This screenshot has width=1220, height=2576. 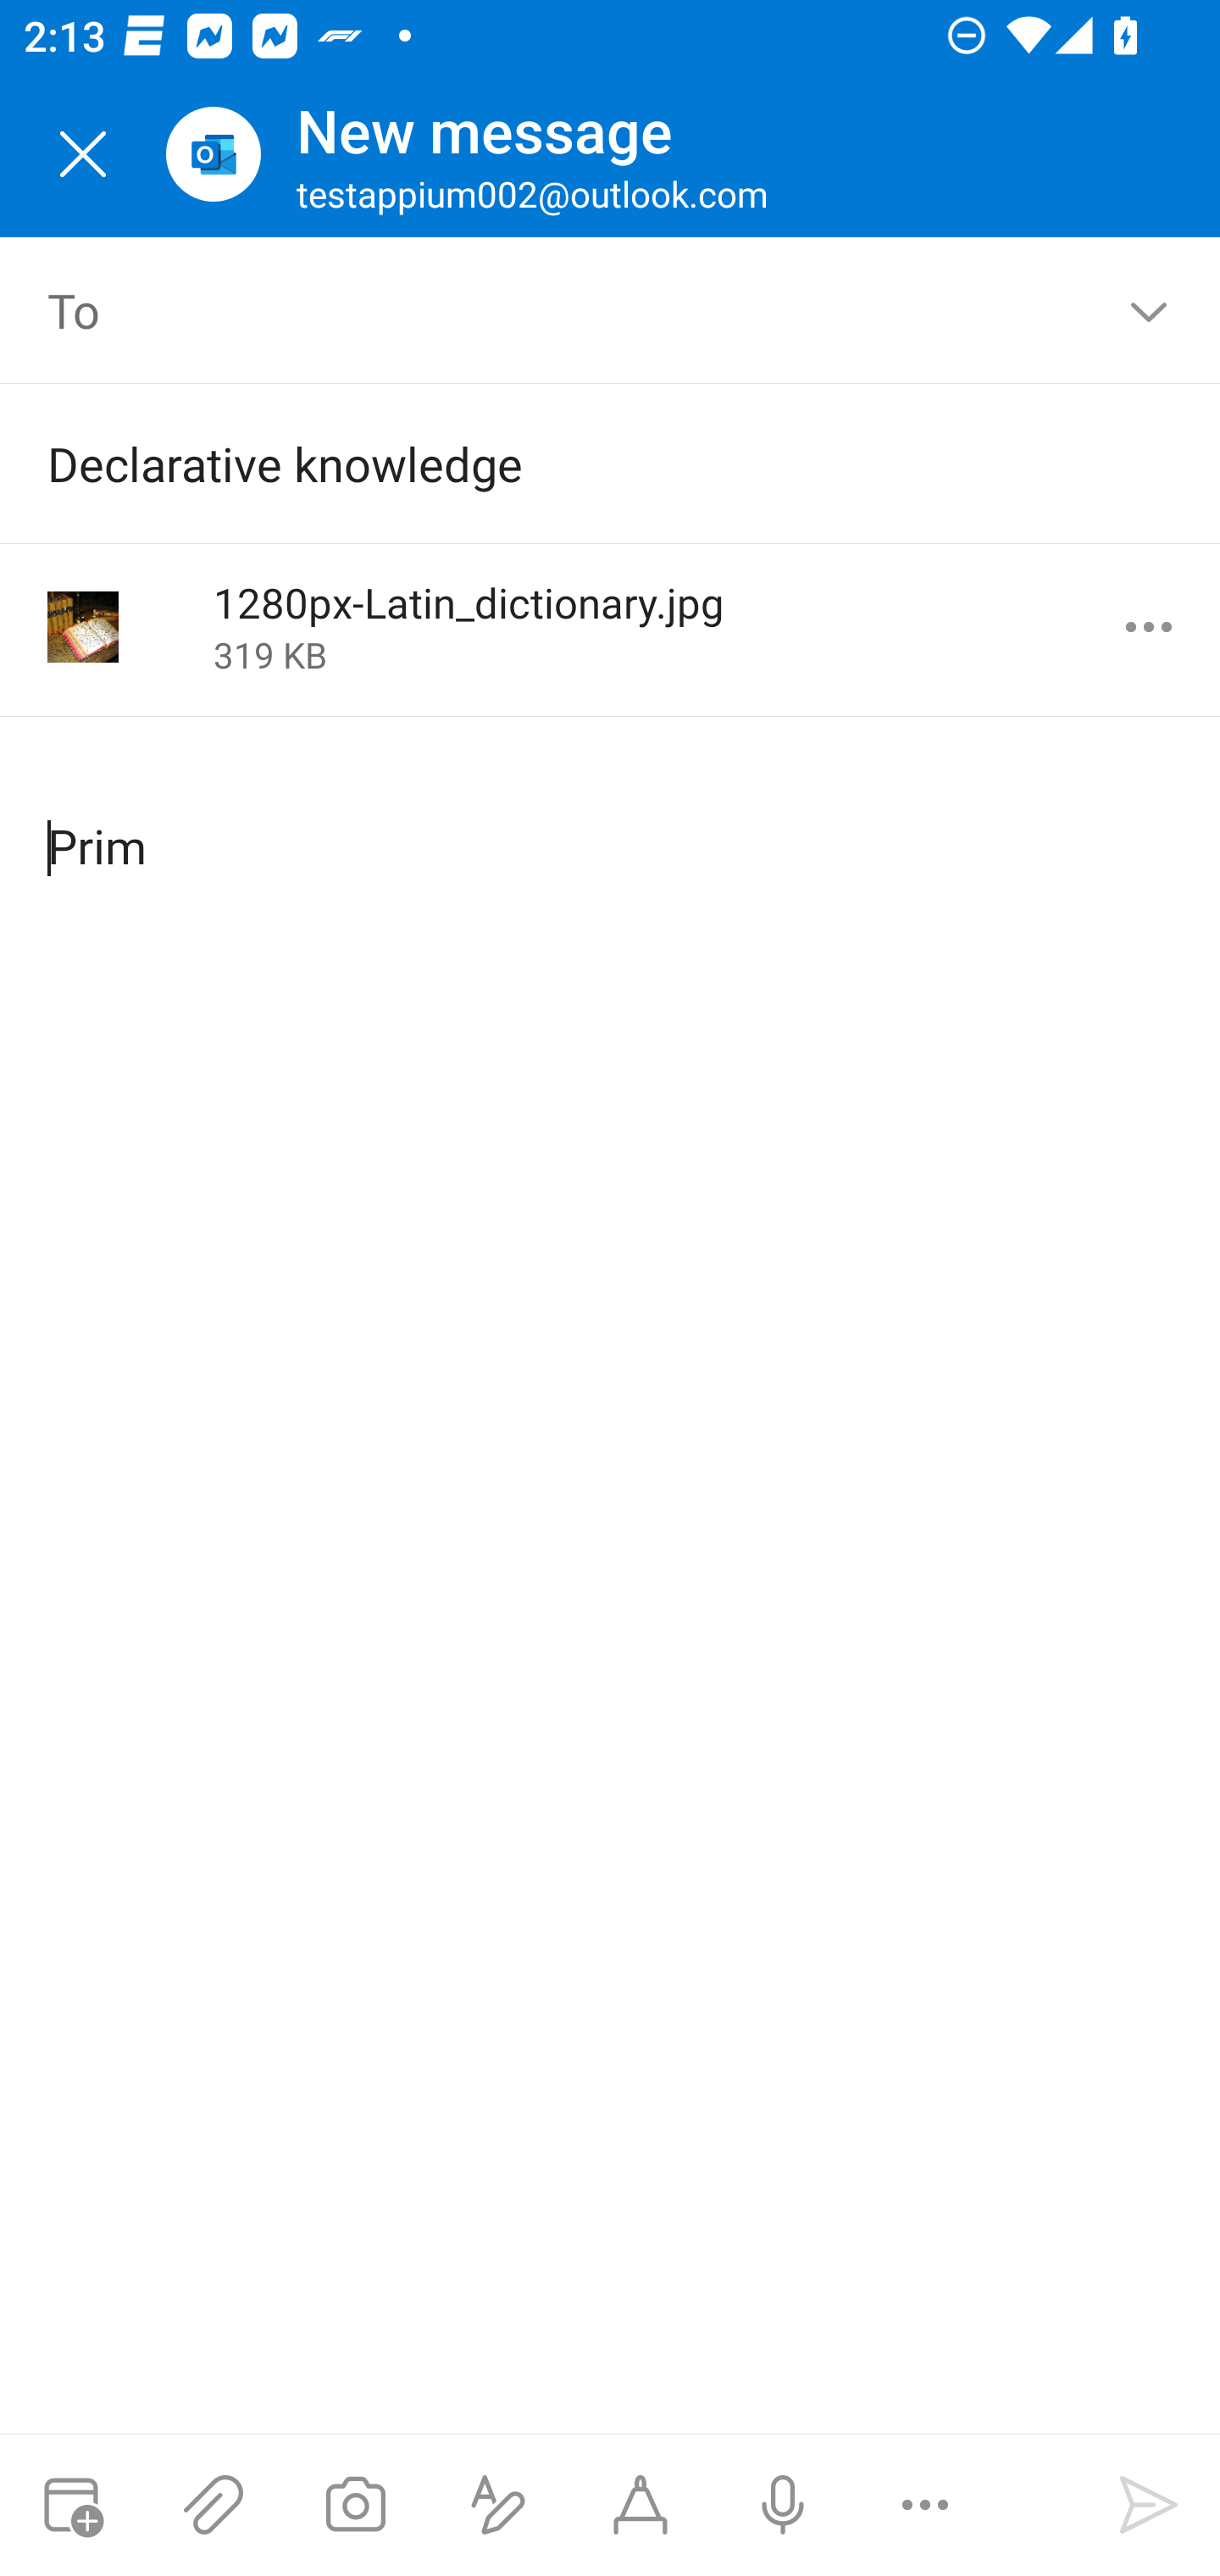 I want to click on 1280px-Latin_dictionary.jpg 319 KB More options, so click(x=610, y=630).